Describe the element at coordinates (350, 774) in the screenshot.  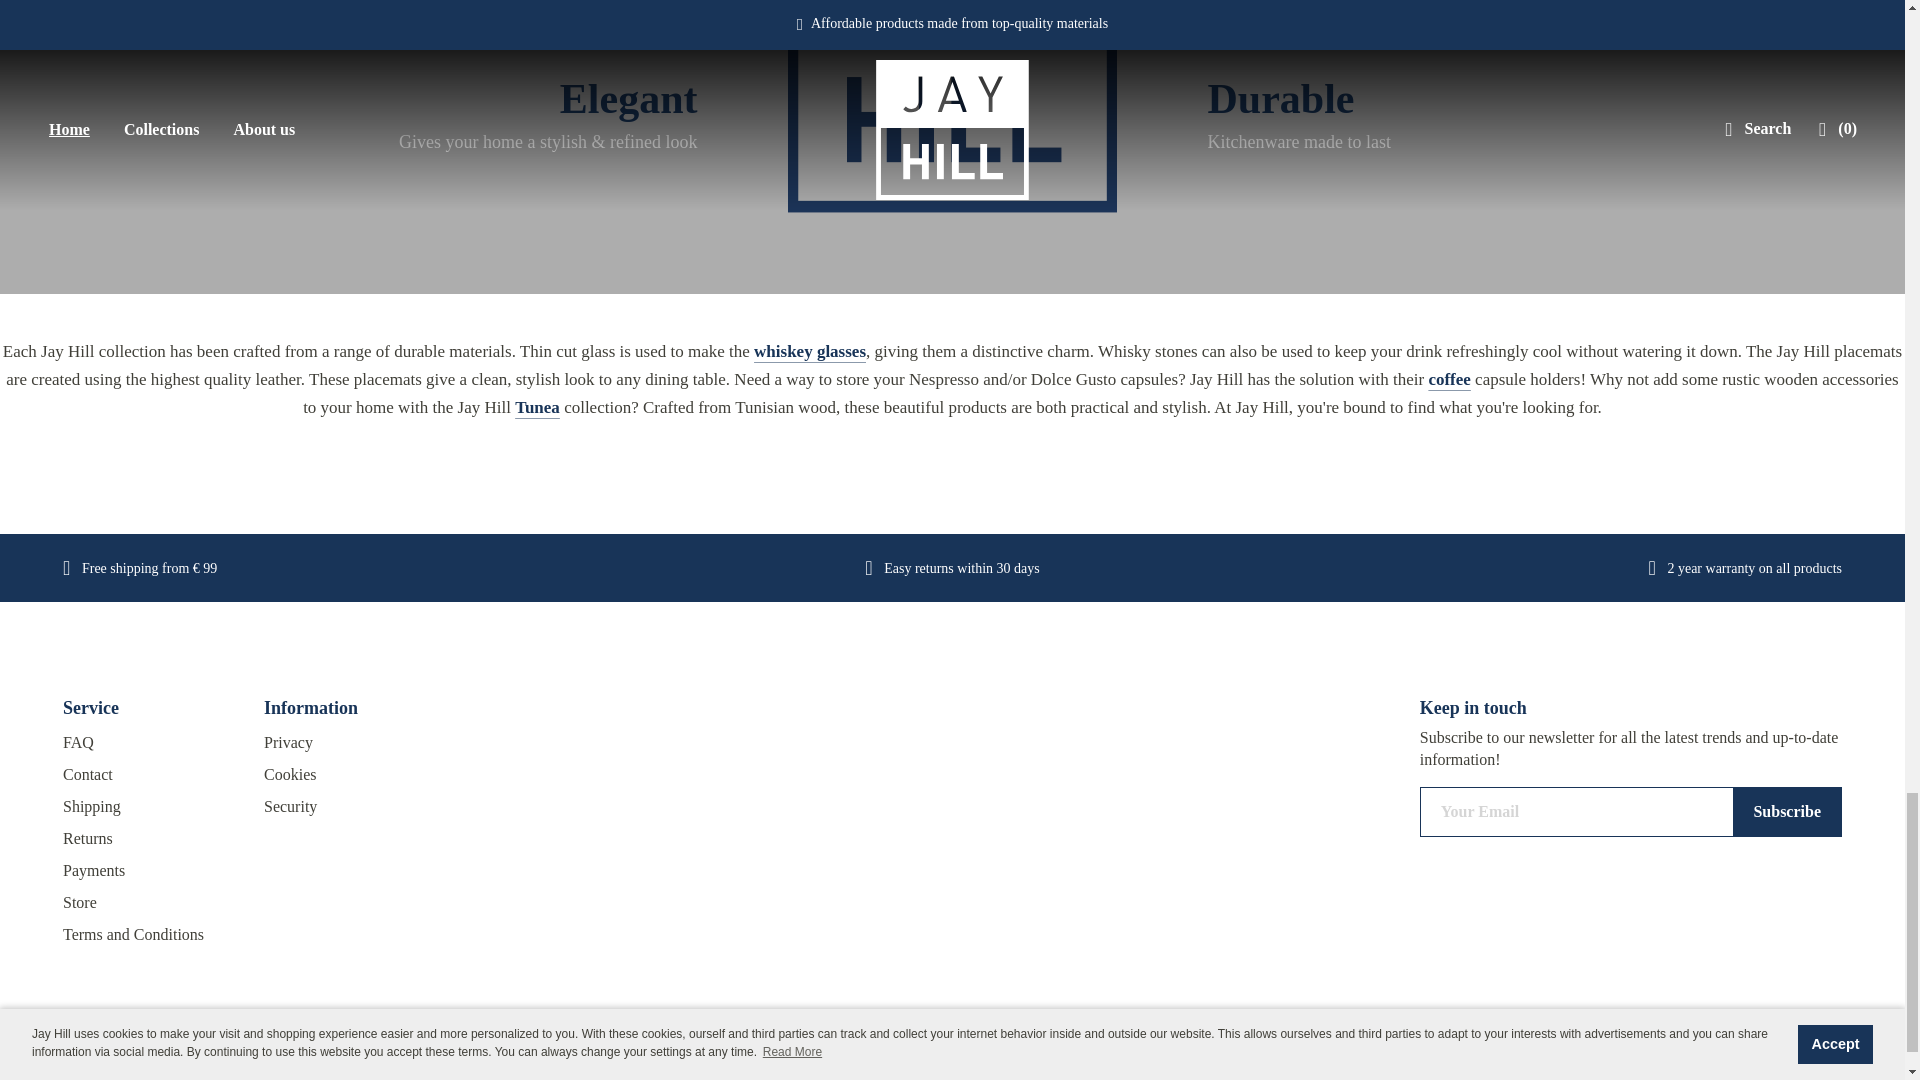
I see `Cookies` at that location.